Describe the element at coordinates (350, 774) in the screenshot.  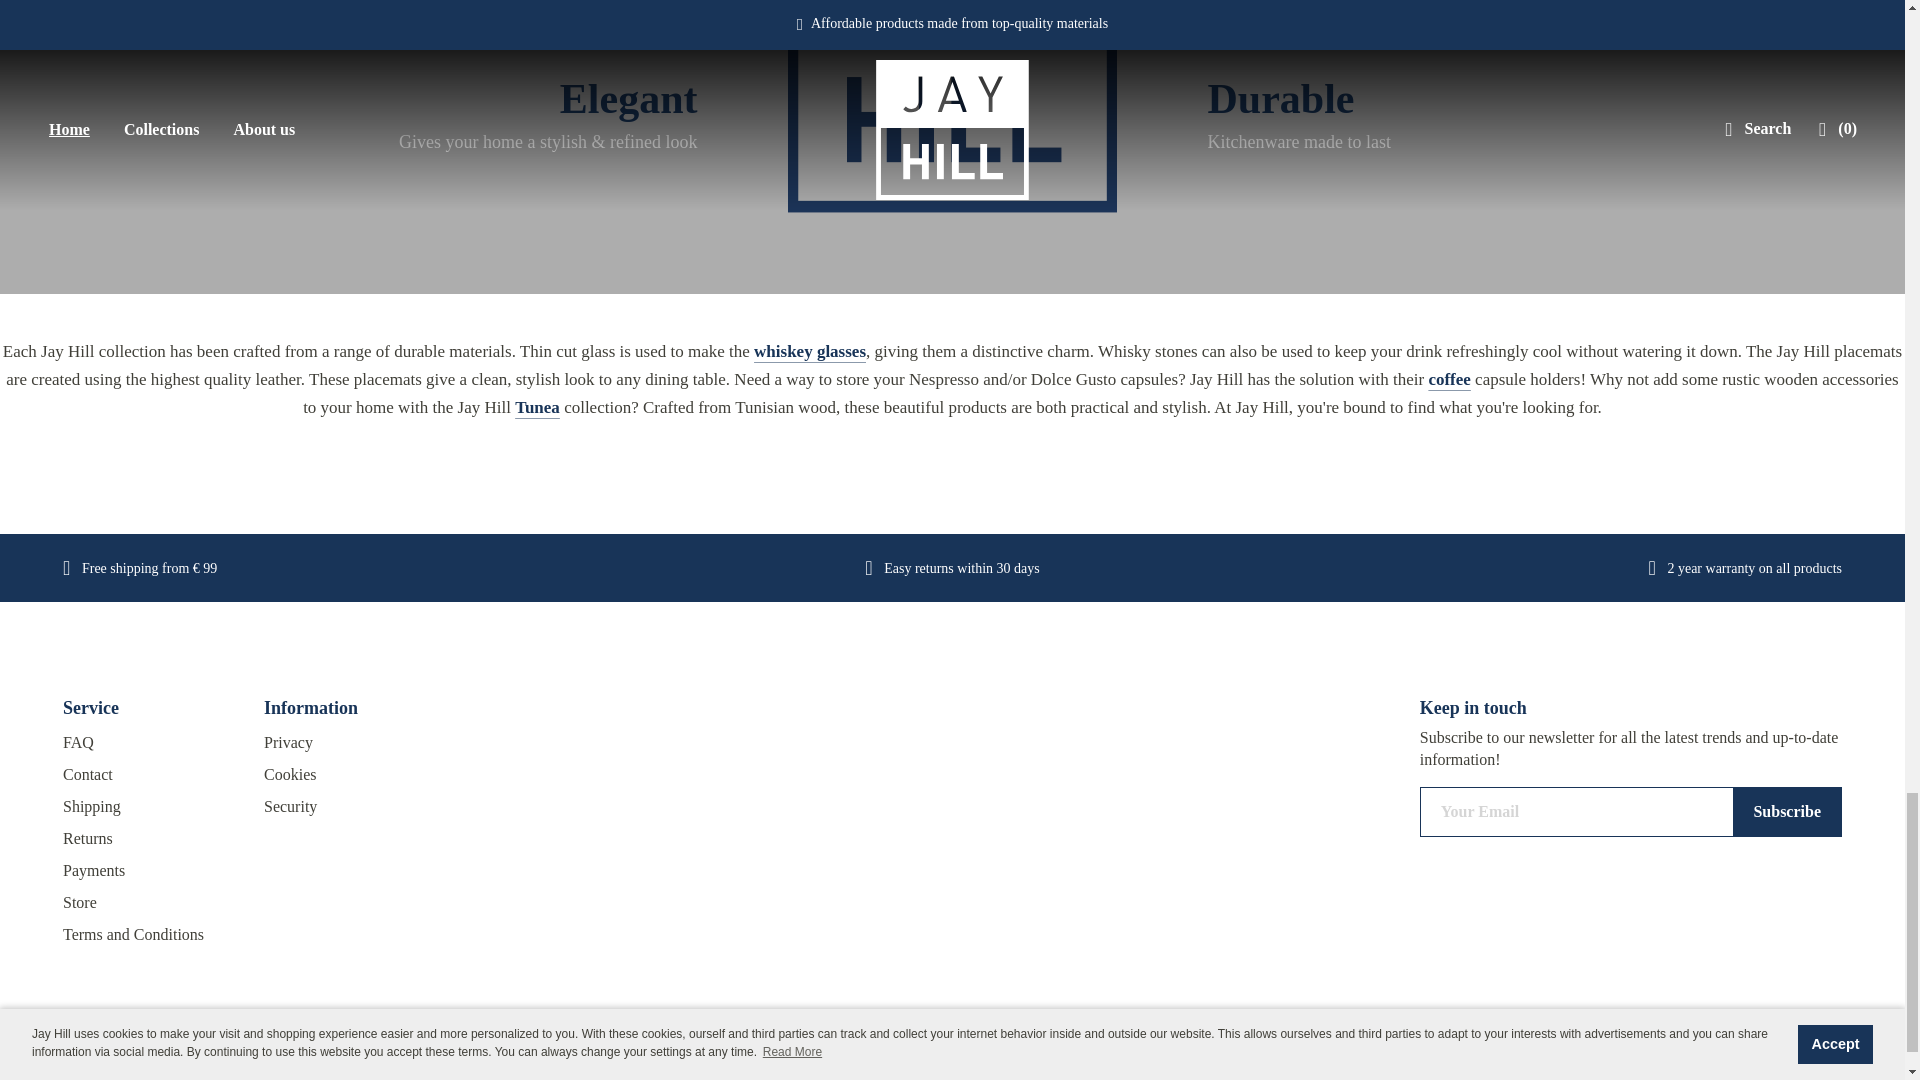
I see `Cookies` at that location.